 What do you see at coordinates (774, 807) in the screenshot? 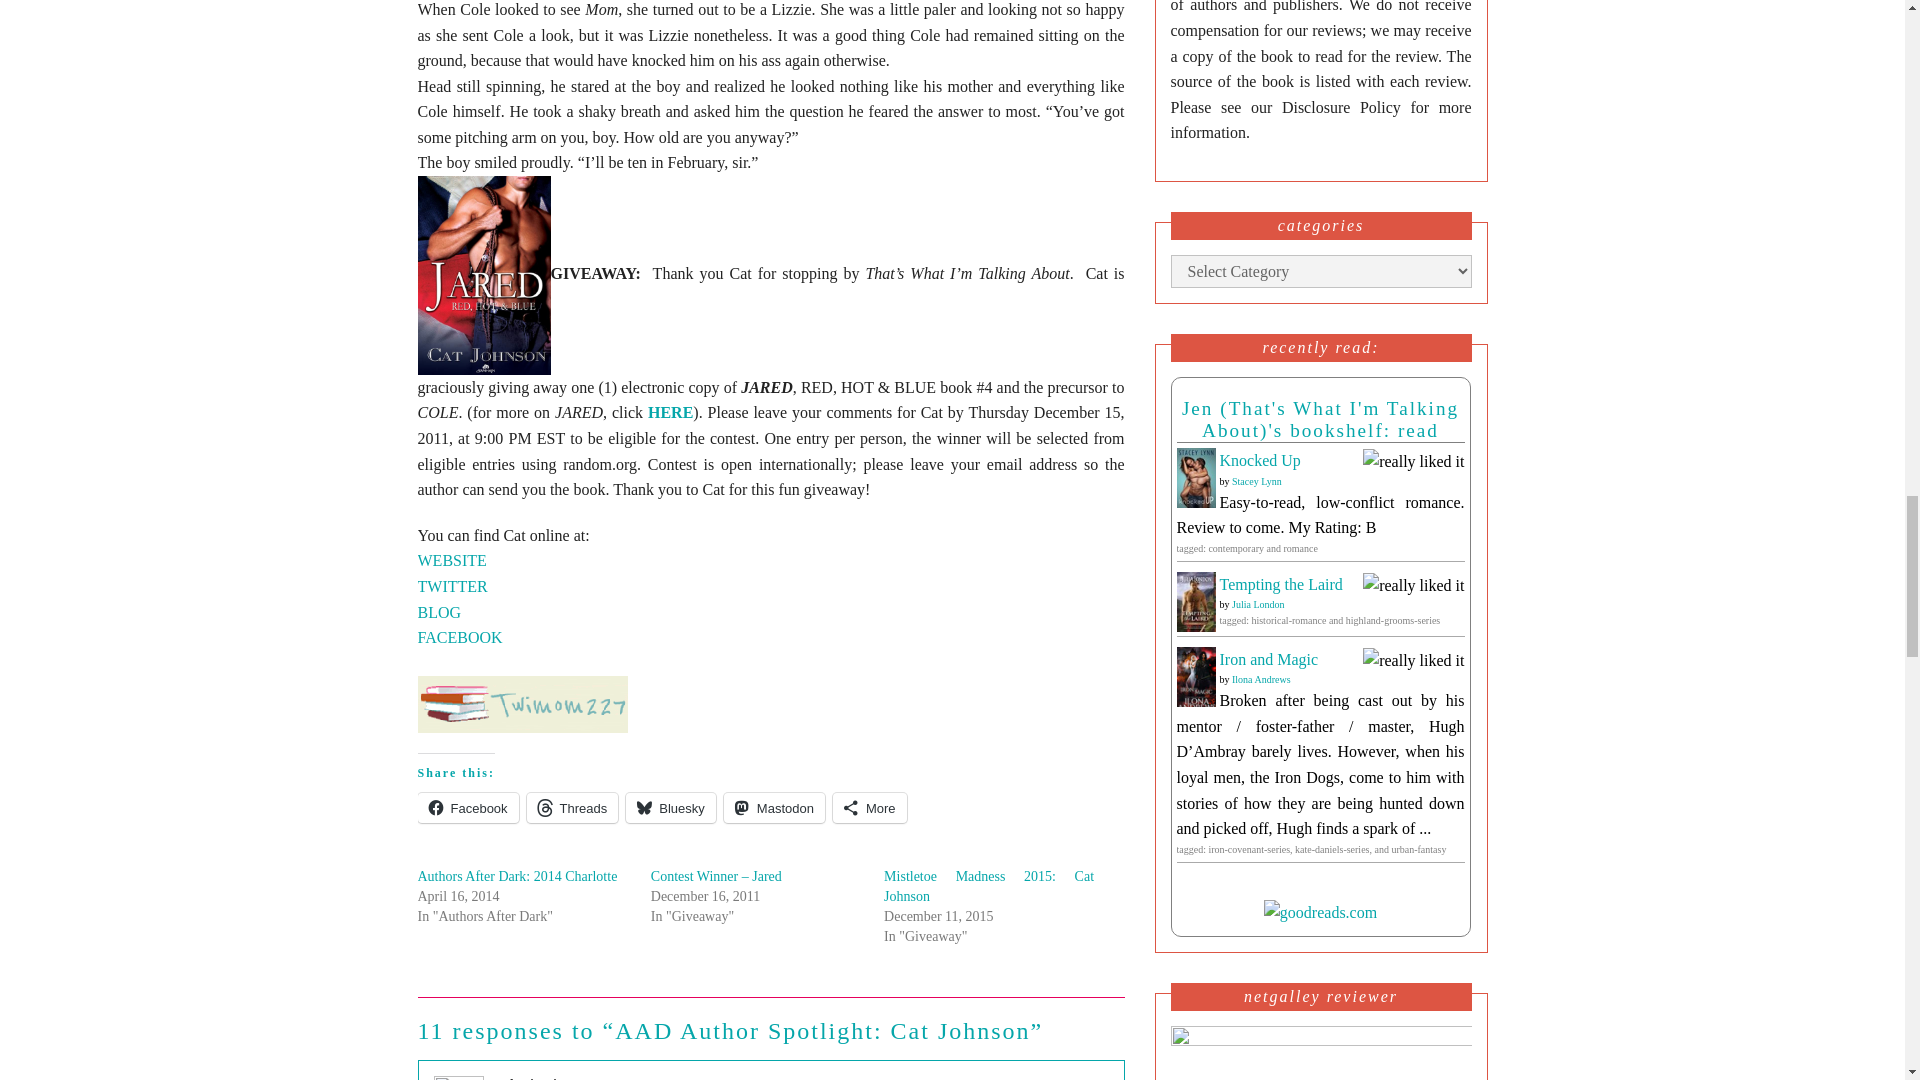
I see `Click to share on Mastodon` at bounding box center [774, 807].